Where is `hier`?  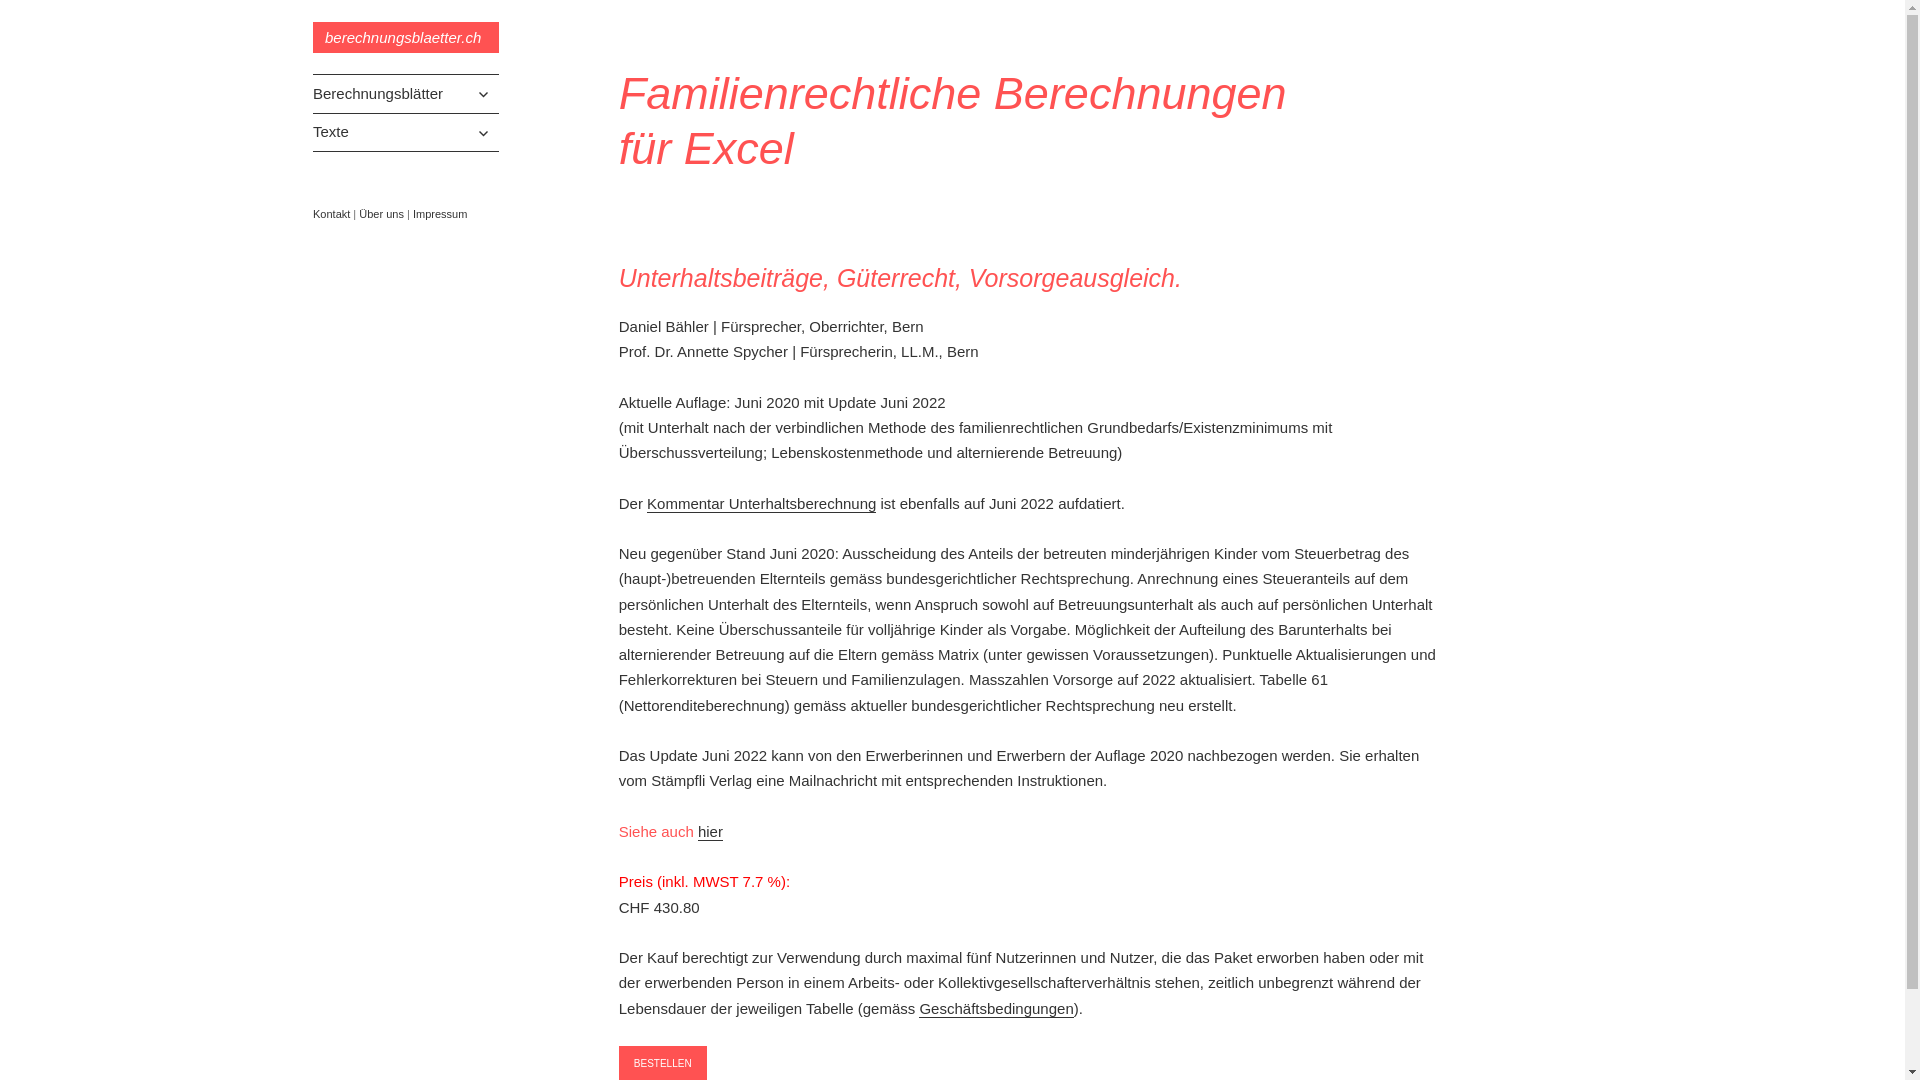
hier is located at coordinates (710, 832).